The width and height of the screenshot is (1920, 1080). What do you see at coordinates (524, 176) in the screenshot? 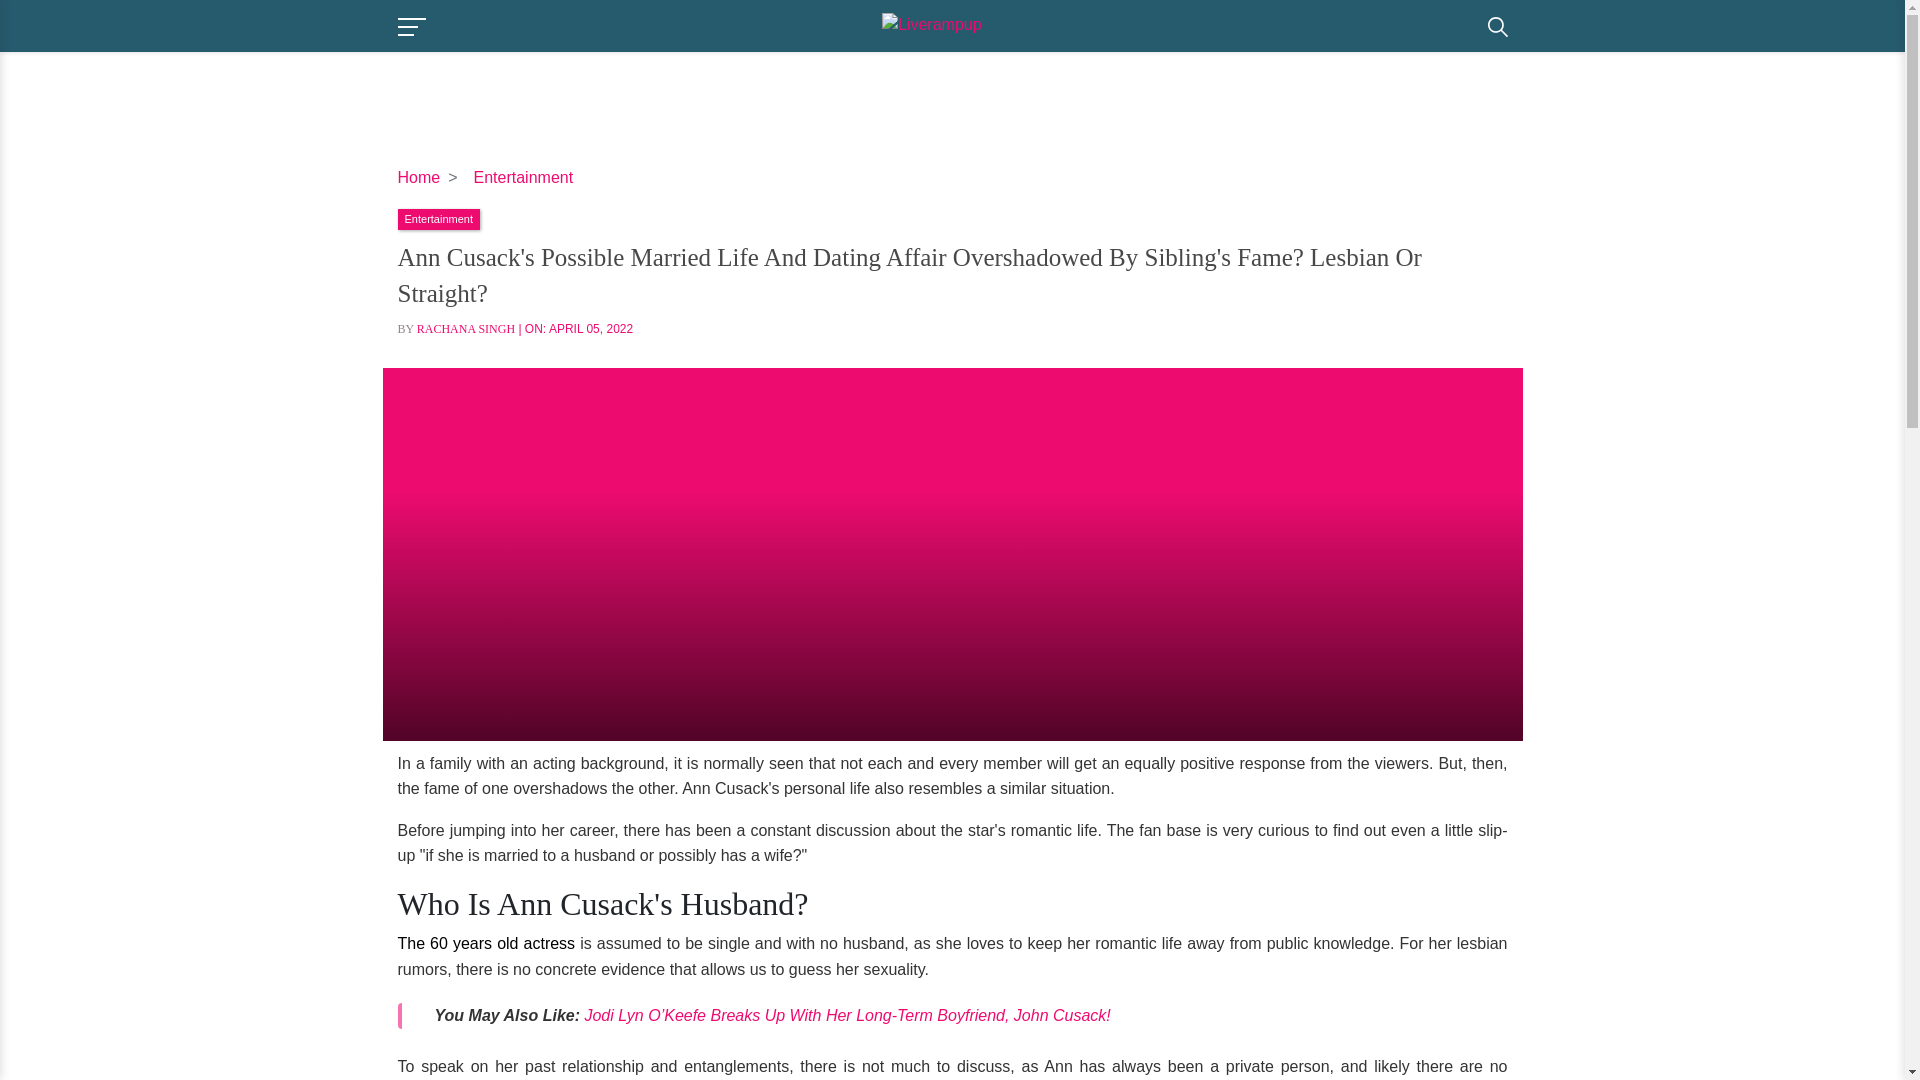
I see `Entertainment` at bounding box center [524, 176].